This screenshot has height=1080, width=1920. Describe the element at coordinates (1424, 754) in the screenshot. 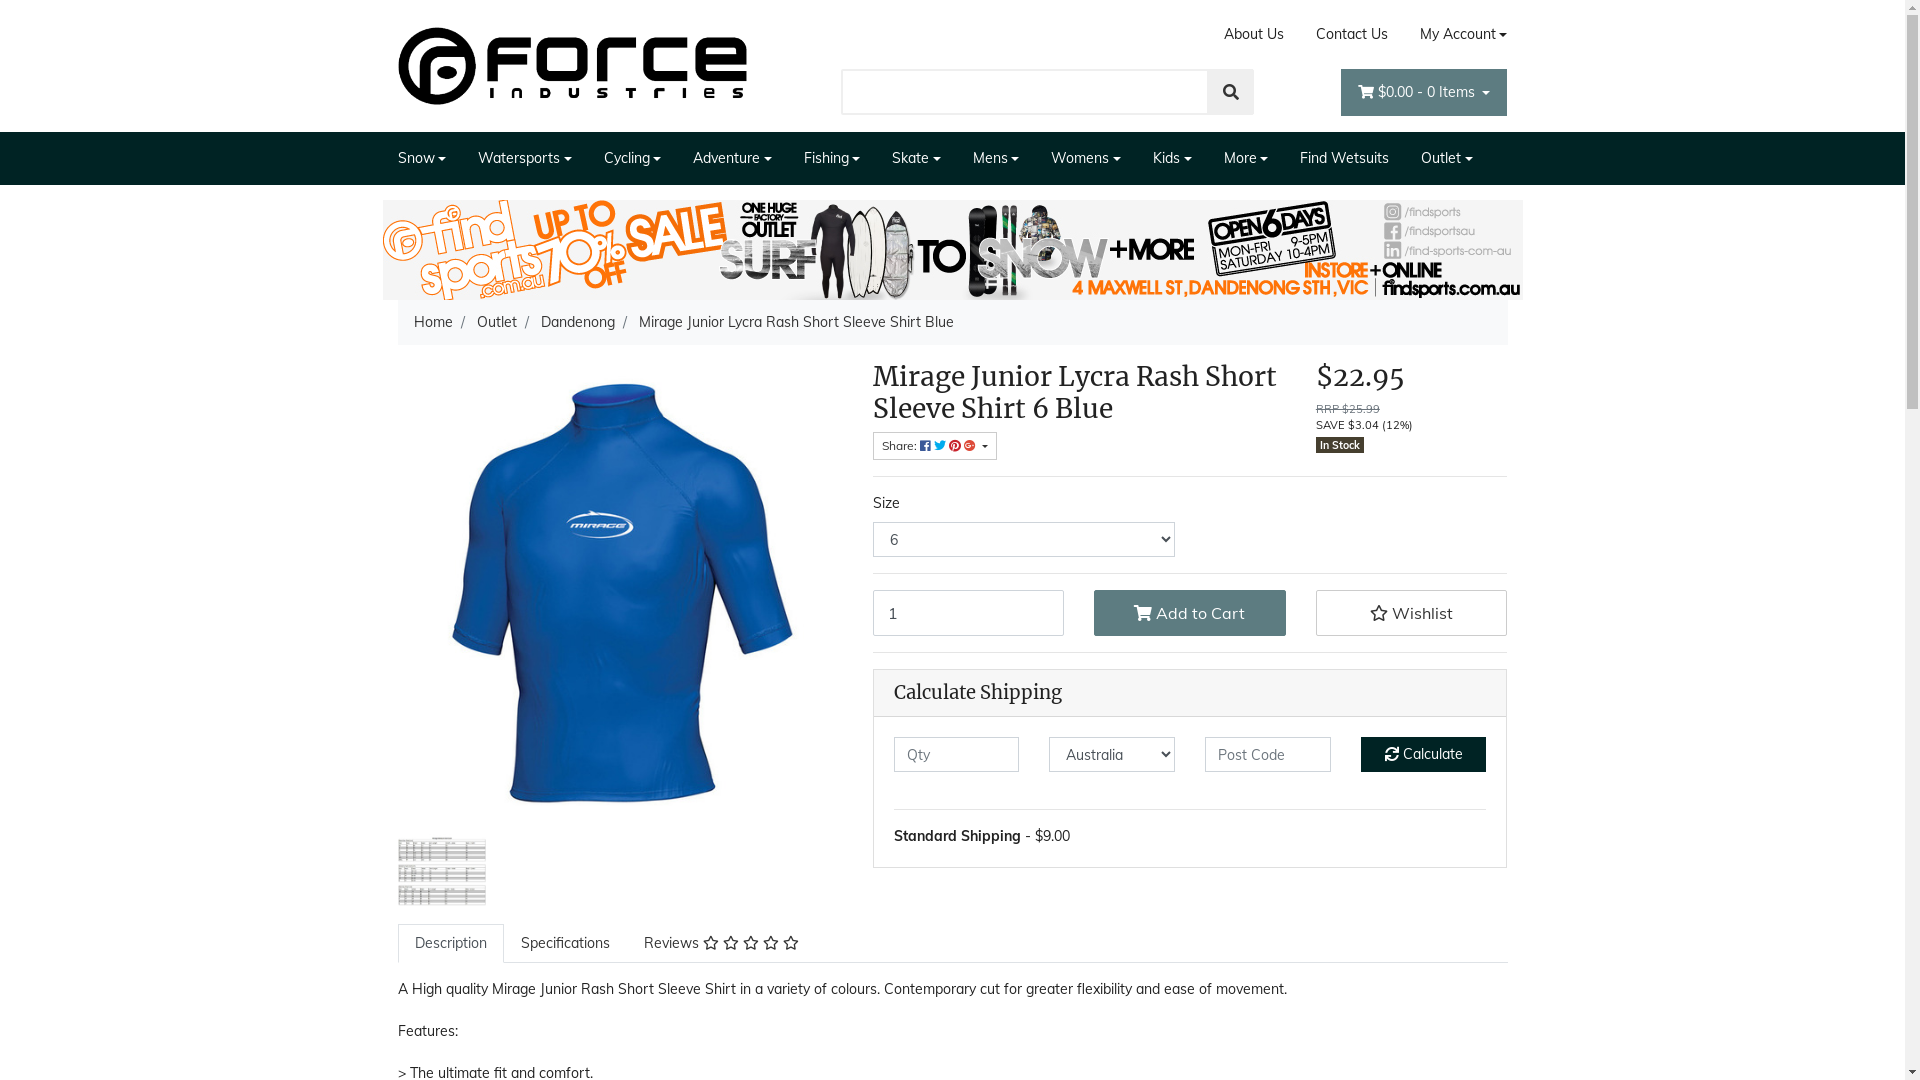

I see `Calculate` at that location.